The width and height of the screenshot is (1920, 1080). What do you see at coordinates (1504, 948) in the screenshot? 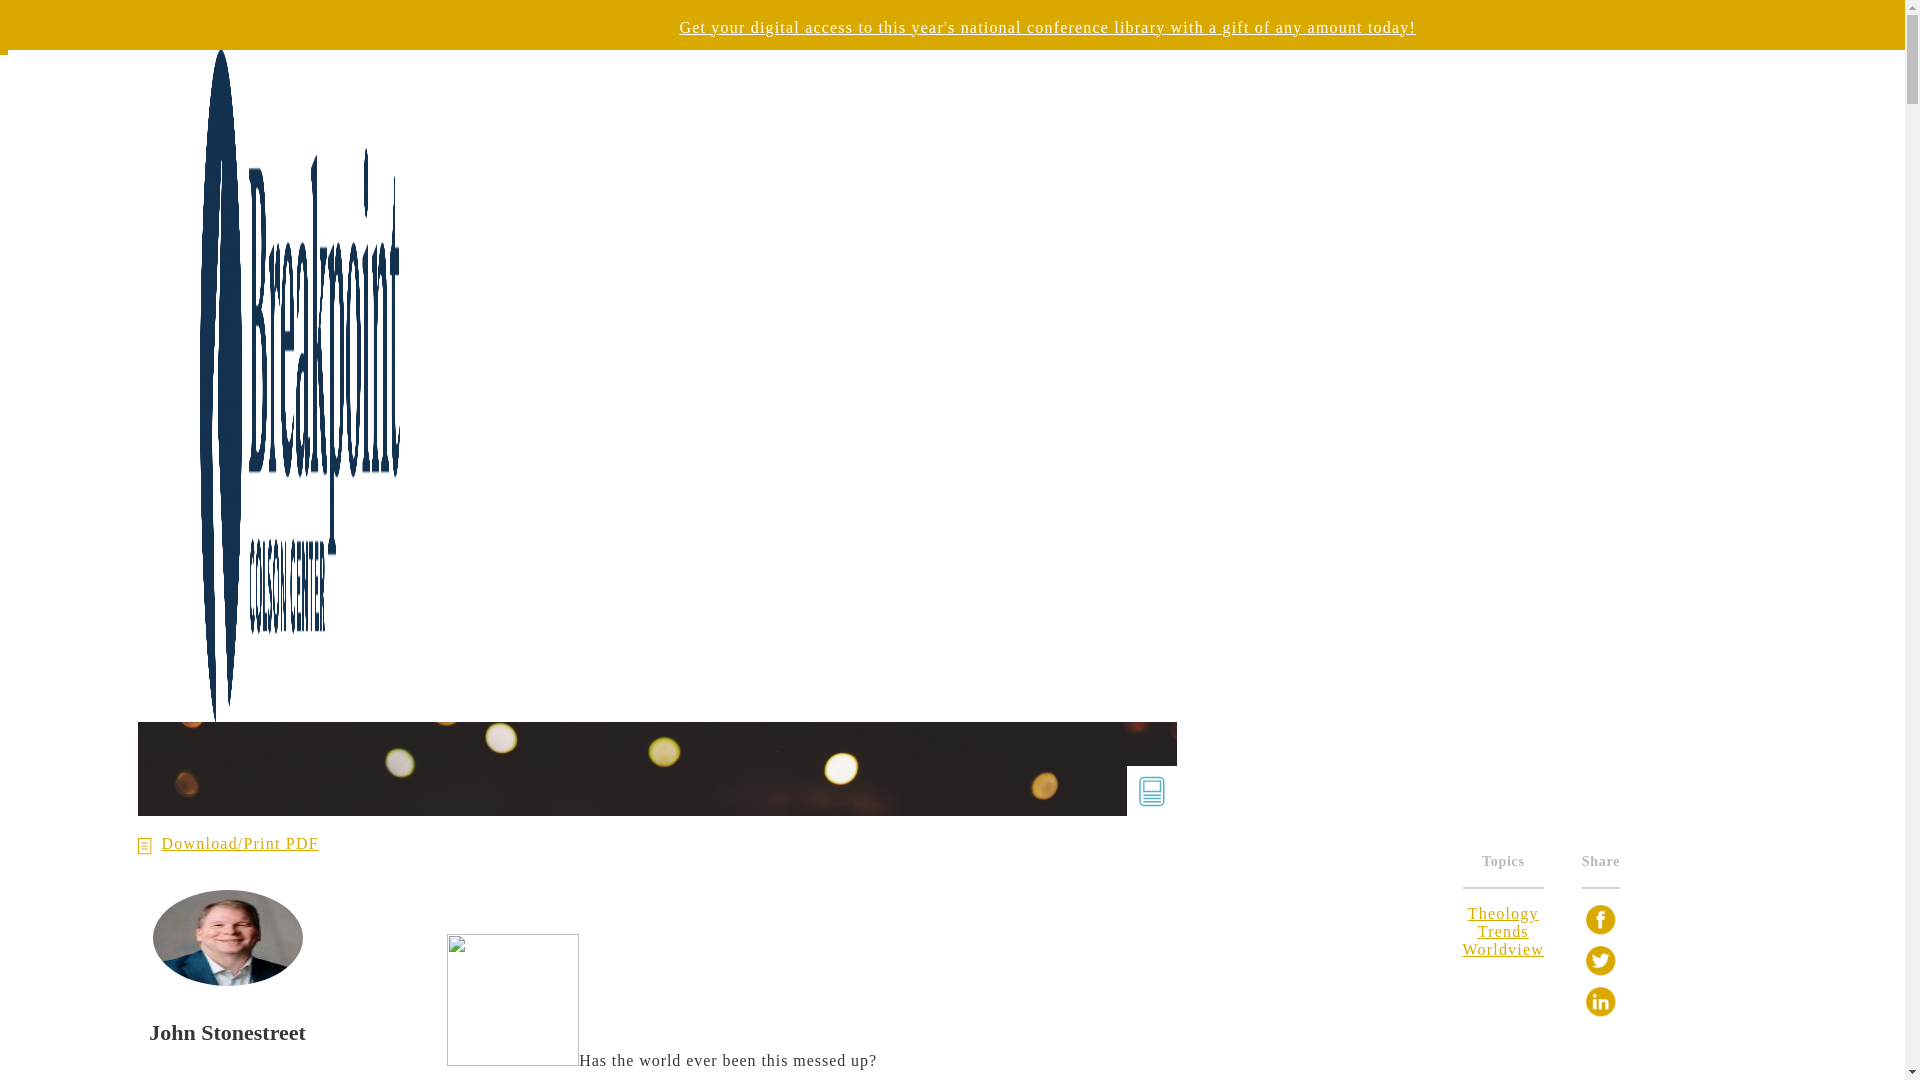
I see `Worldview` at bounding box center [1504, 948].